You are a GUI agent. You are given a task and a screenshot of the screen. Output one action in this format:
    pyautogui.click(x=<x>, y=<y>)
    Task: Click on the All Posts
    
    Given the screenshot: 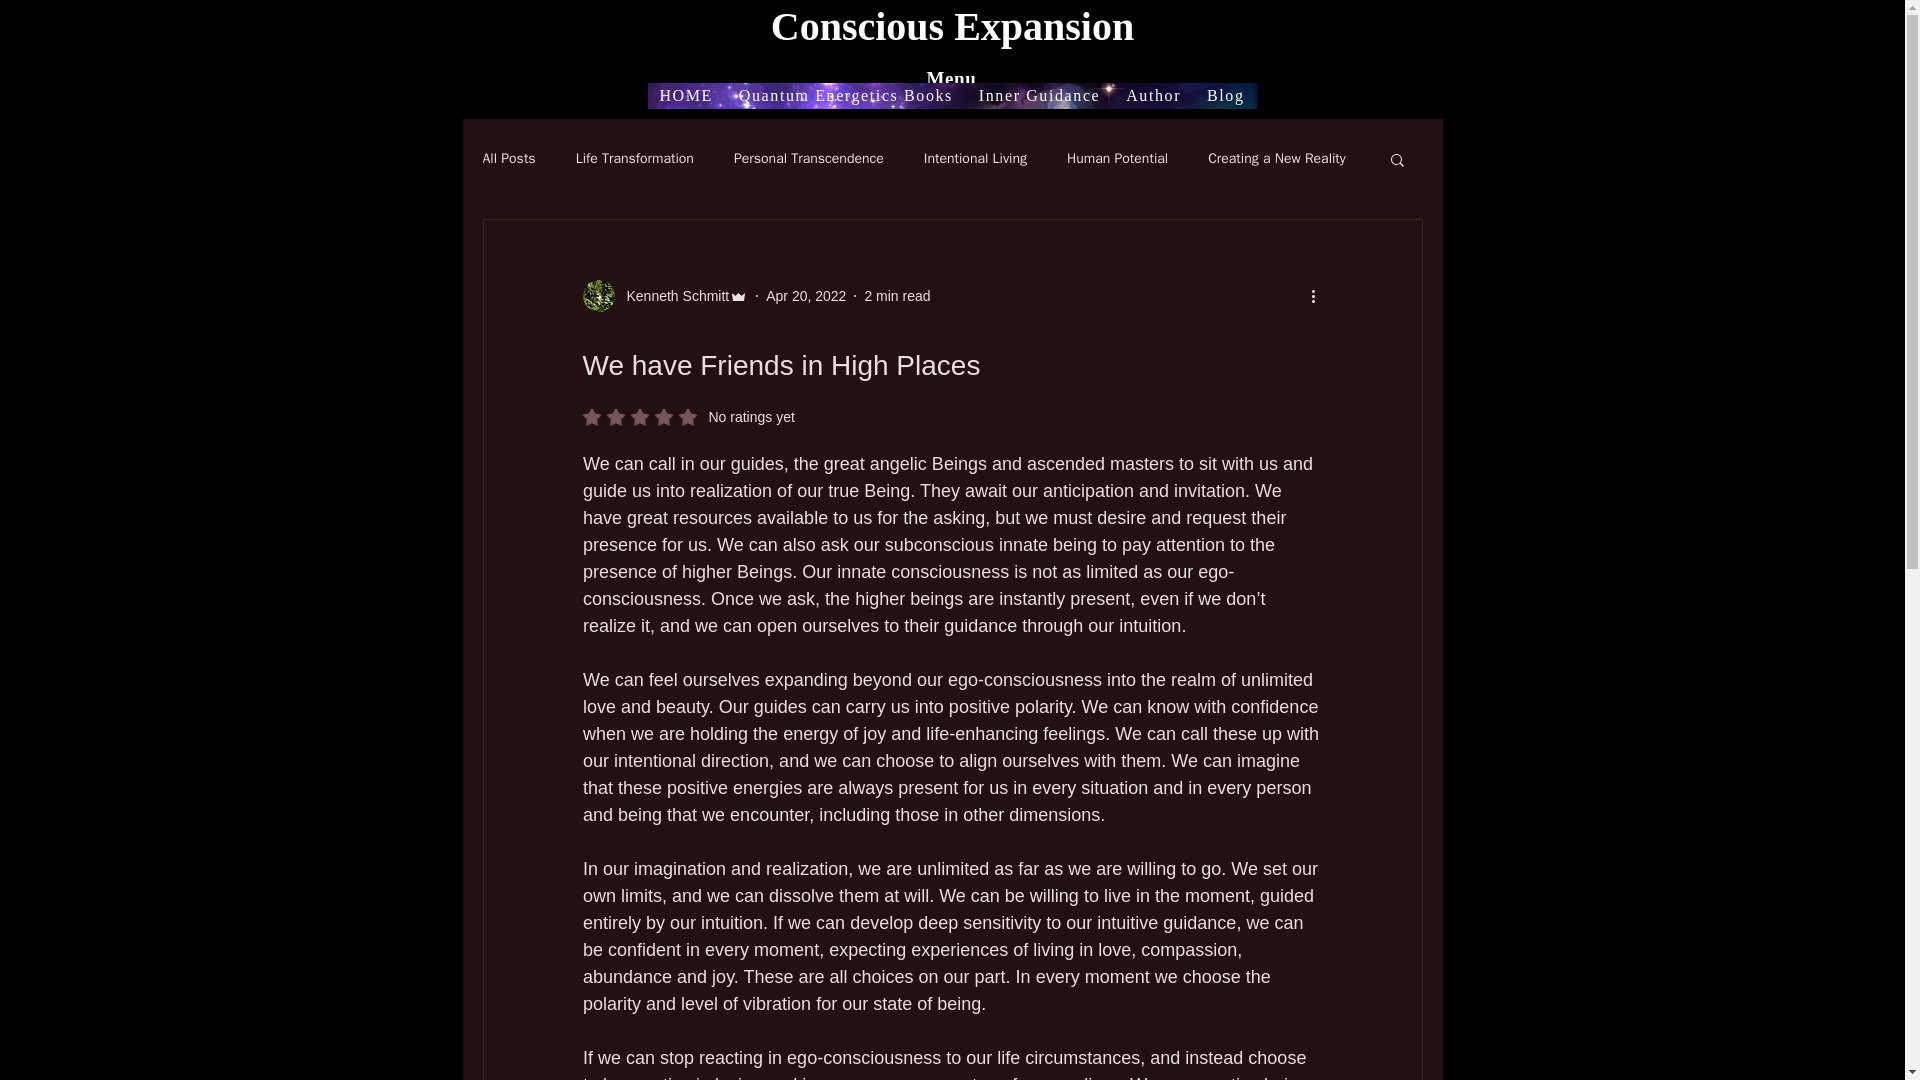 What is the action you would take?
    pyautogui.click(x=508, y=185)
    